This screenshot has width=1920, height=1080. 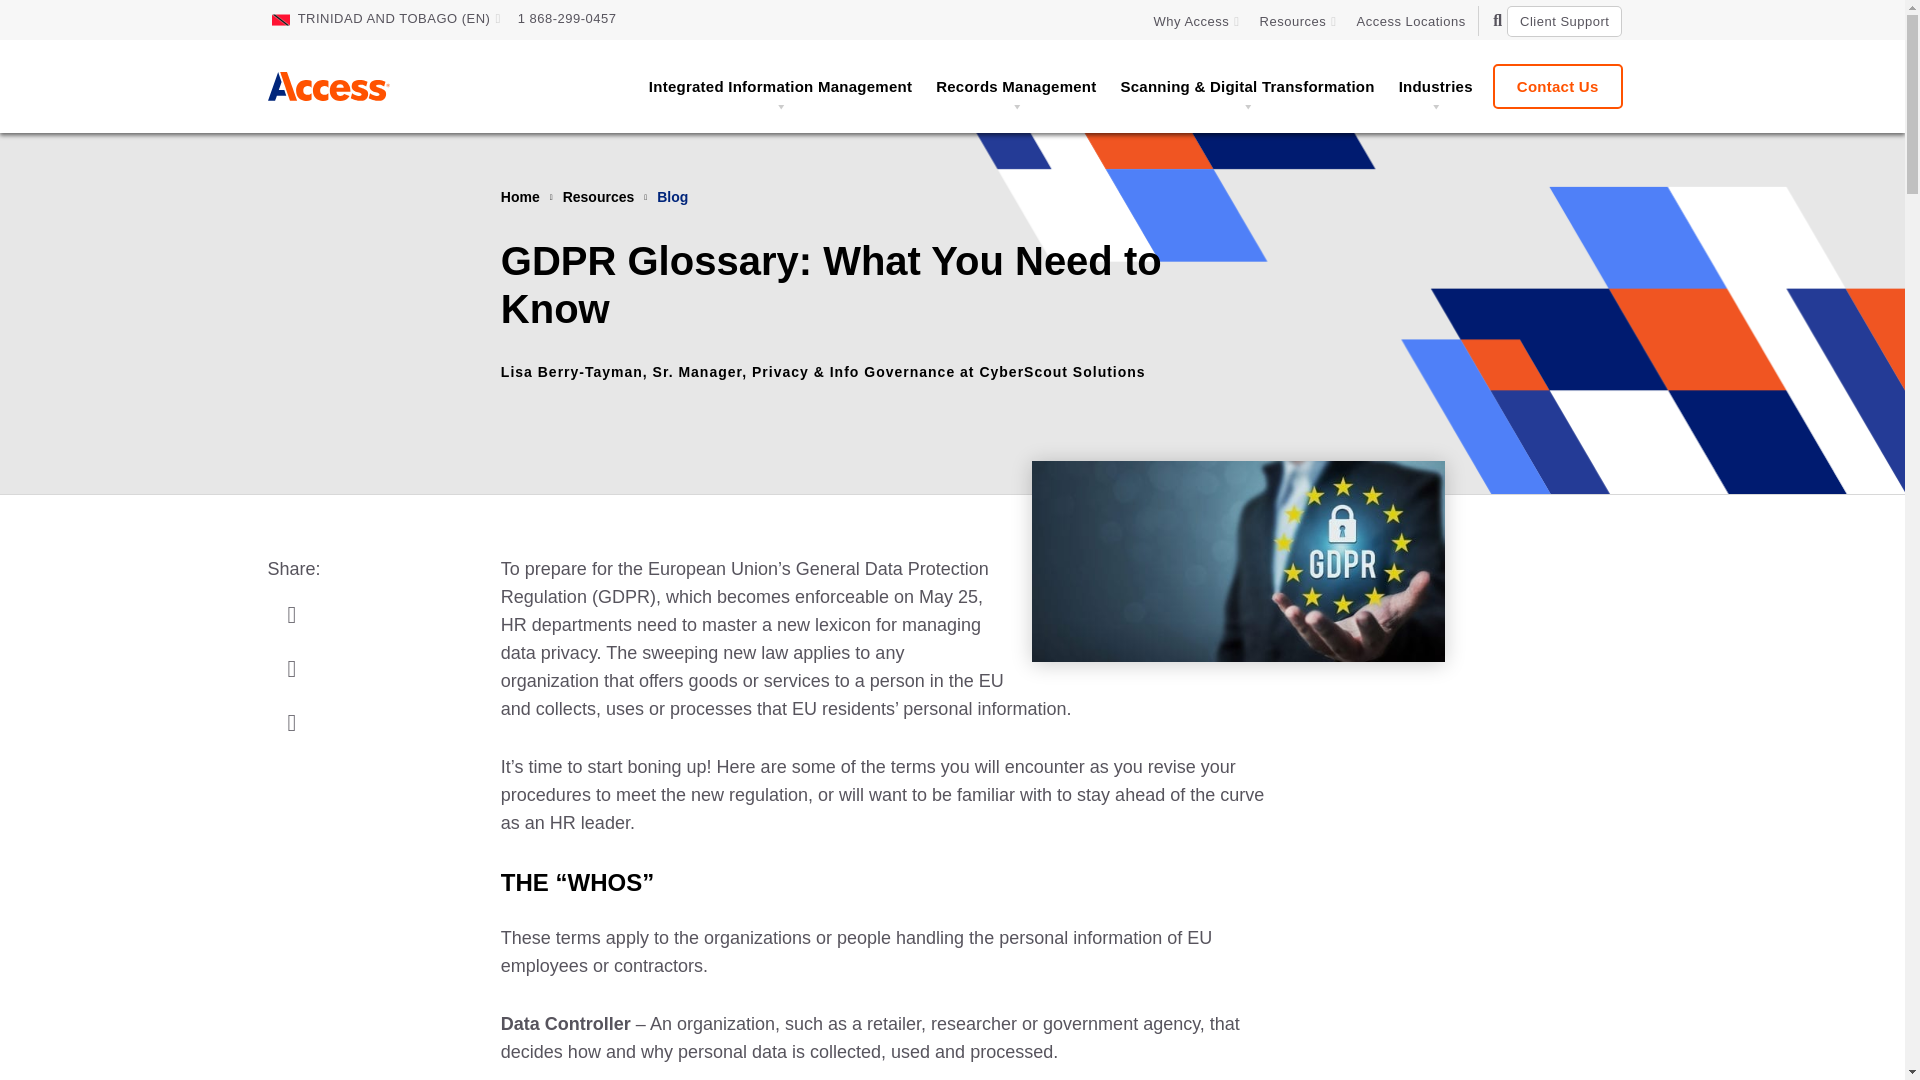 What do you see at coordinates (100, 26) in the screenshot?
I see `Skip to Main Content` at bounding box center [100, 26].